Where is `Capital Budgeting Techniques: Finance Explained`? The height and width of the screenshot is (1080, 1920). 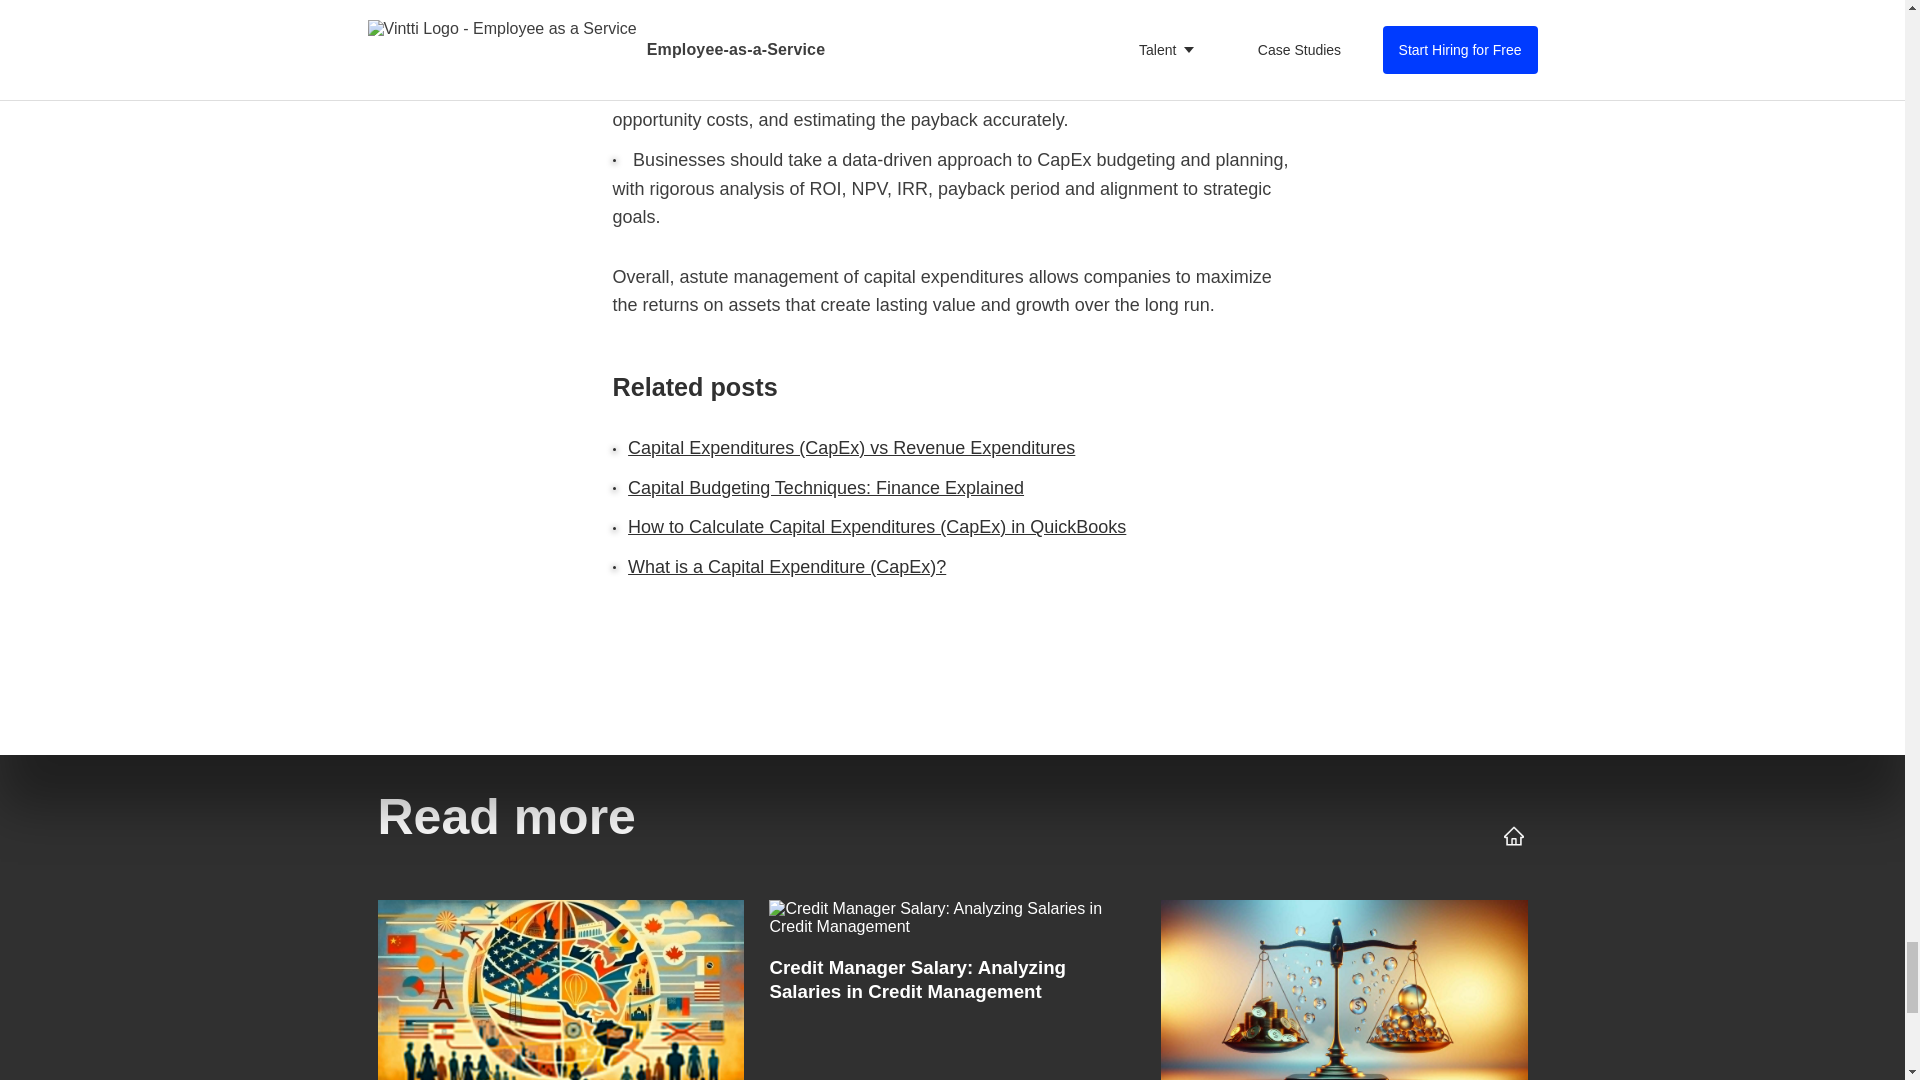
Capital Budgeting Techniques: Finance Explained is located at coordinates (825, 488).